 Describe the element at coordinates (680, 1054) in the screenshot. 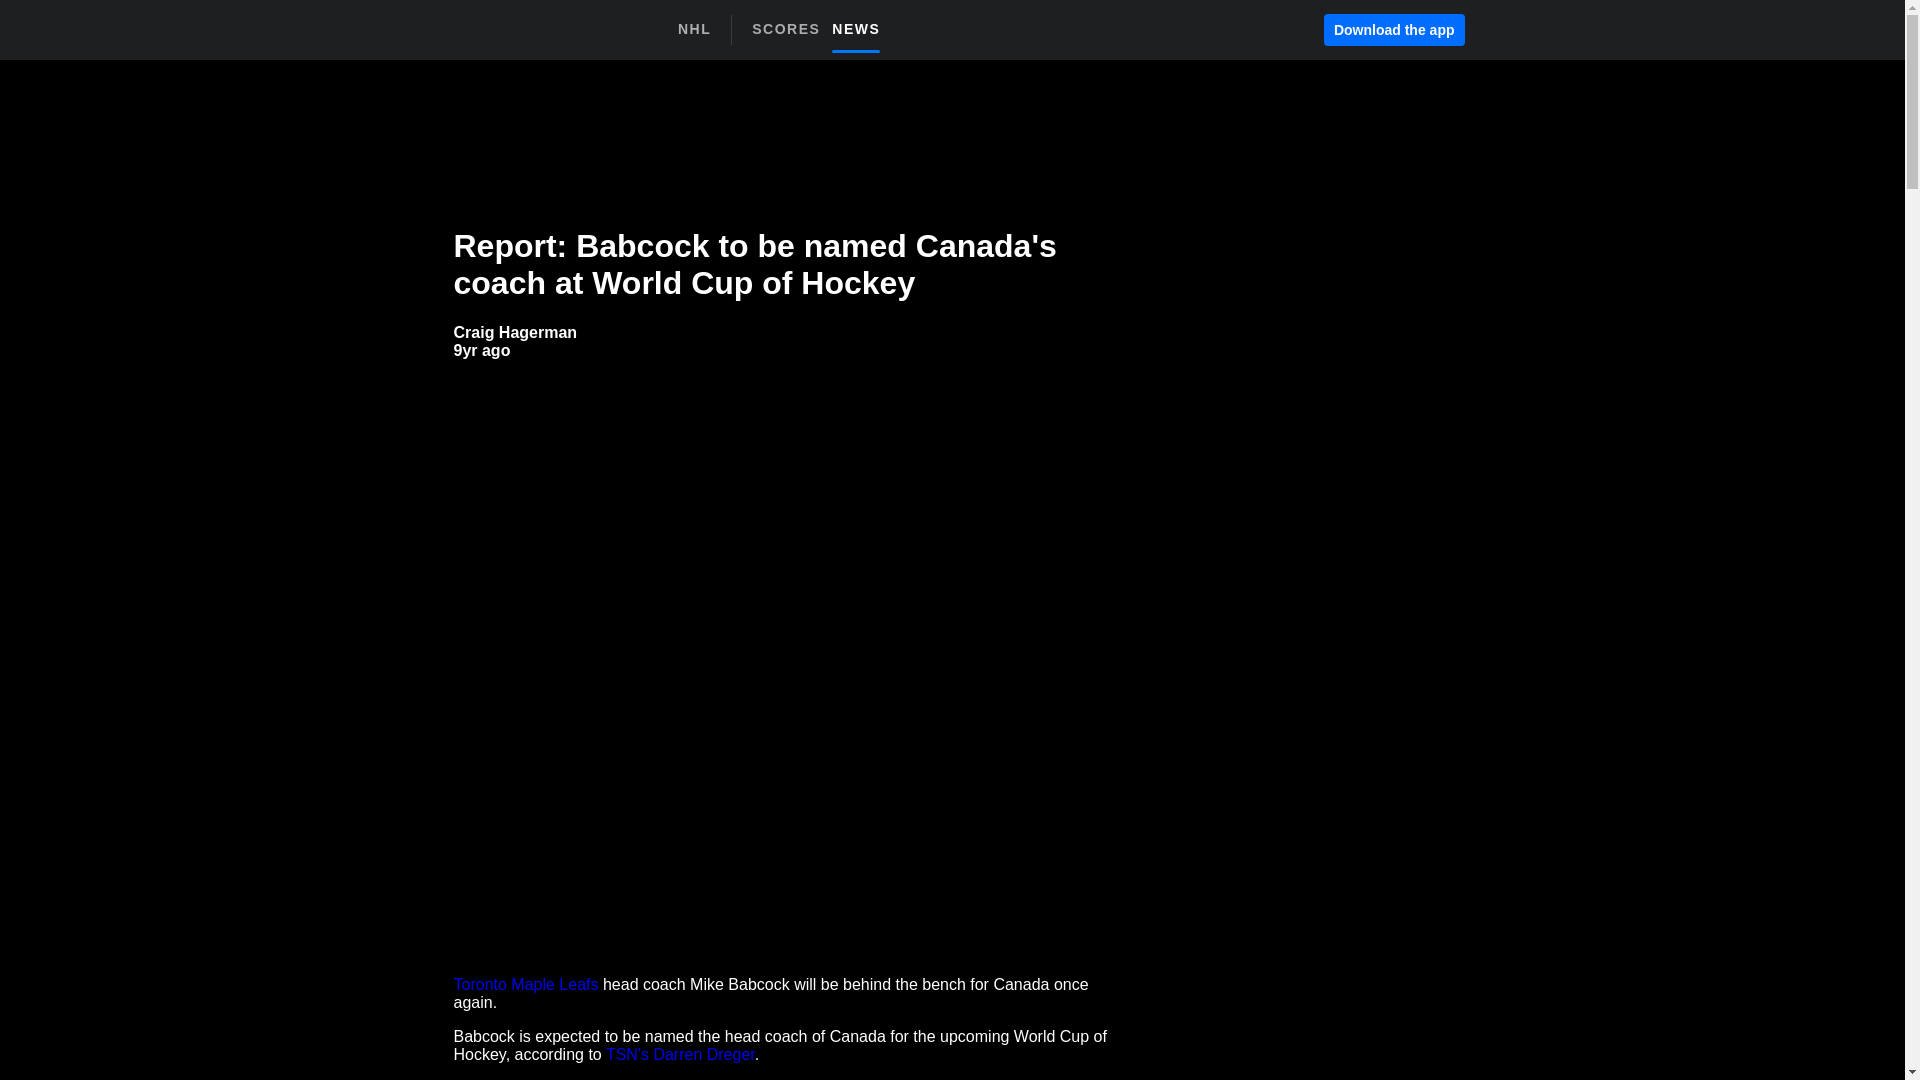

I see `Craig Hagerman` at that location.